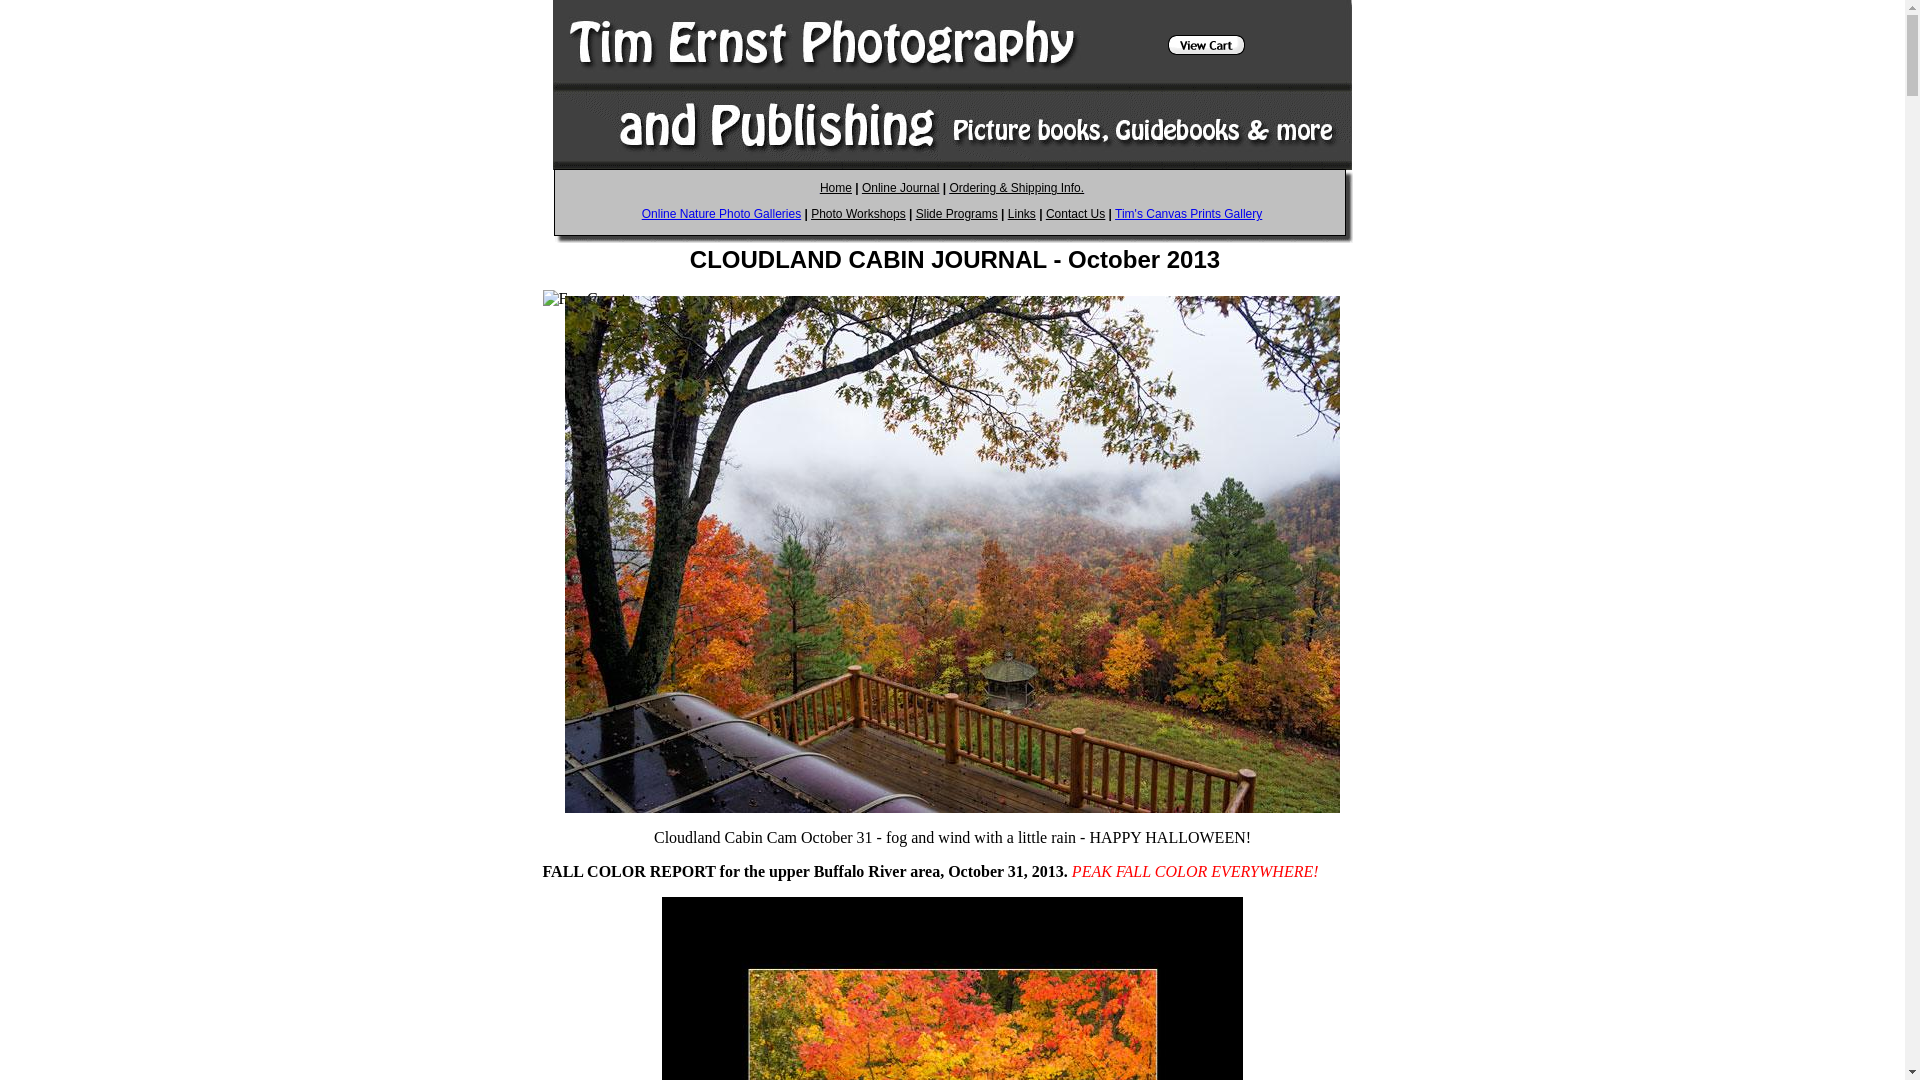  Describe the element at coordinates (956, 214) in the screenshot. I see `Slide Programs` at that location.